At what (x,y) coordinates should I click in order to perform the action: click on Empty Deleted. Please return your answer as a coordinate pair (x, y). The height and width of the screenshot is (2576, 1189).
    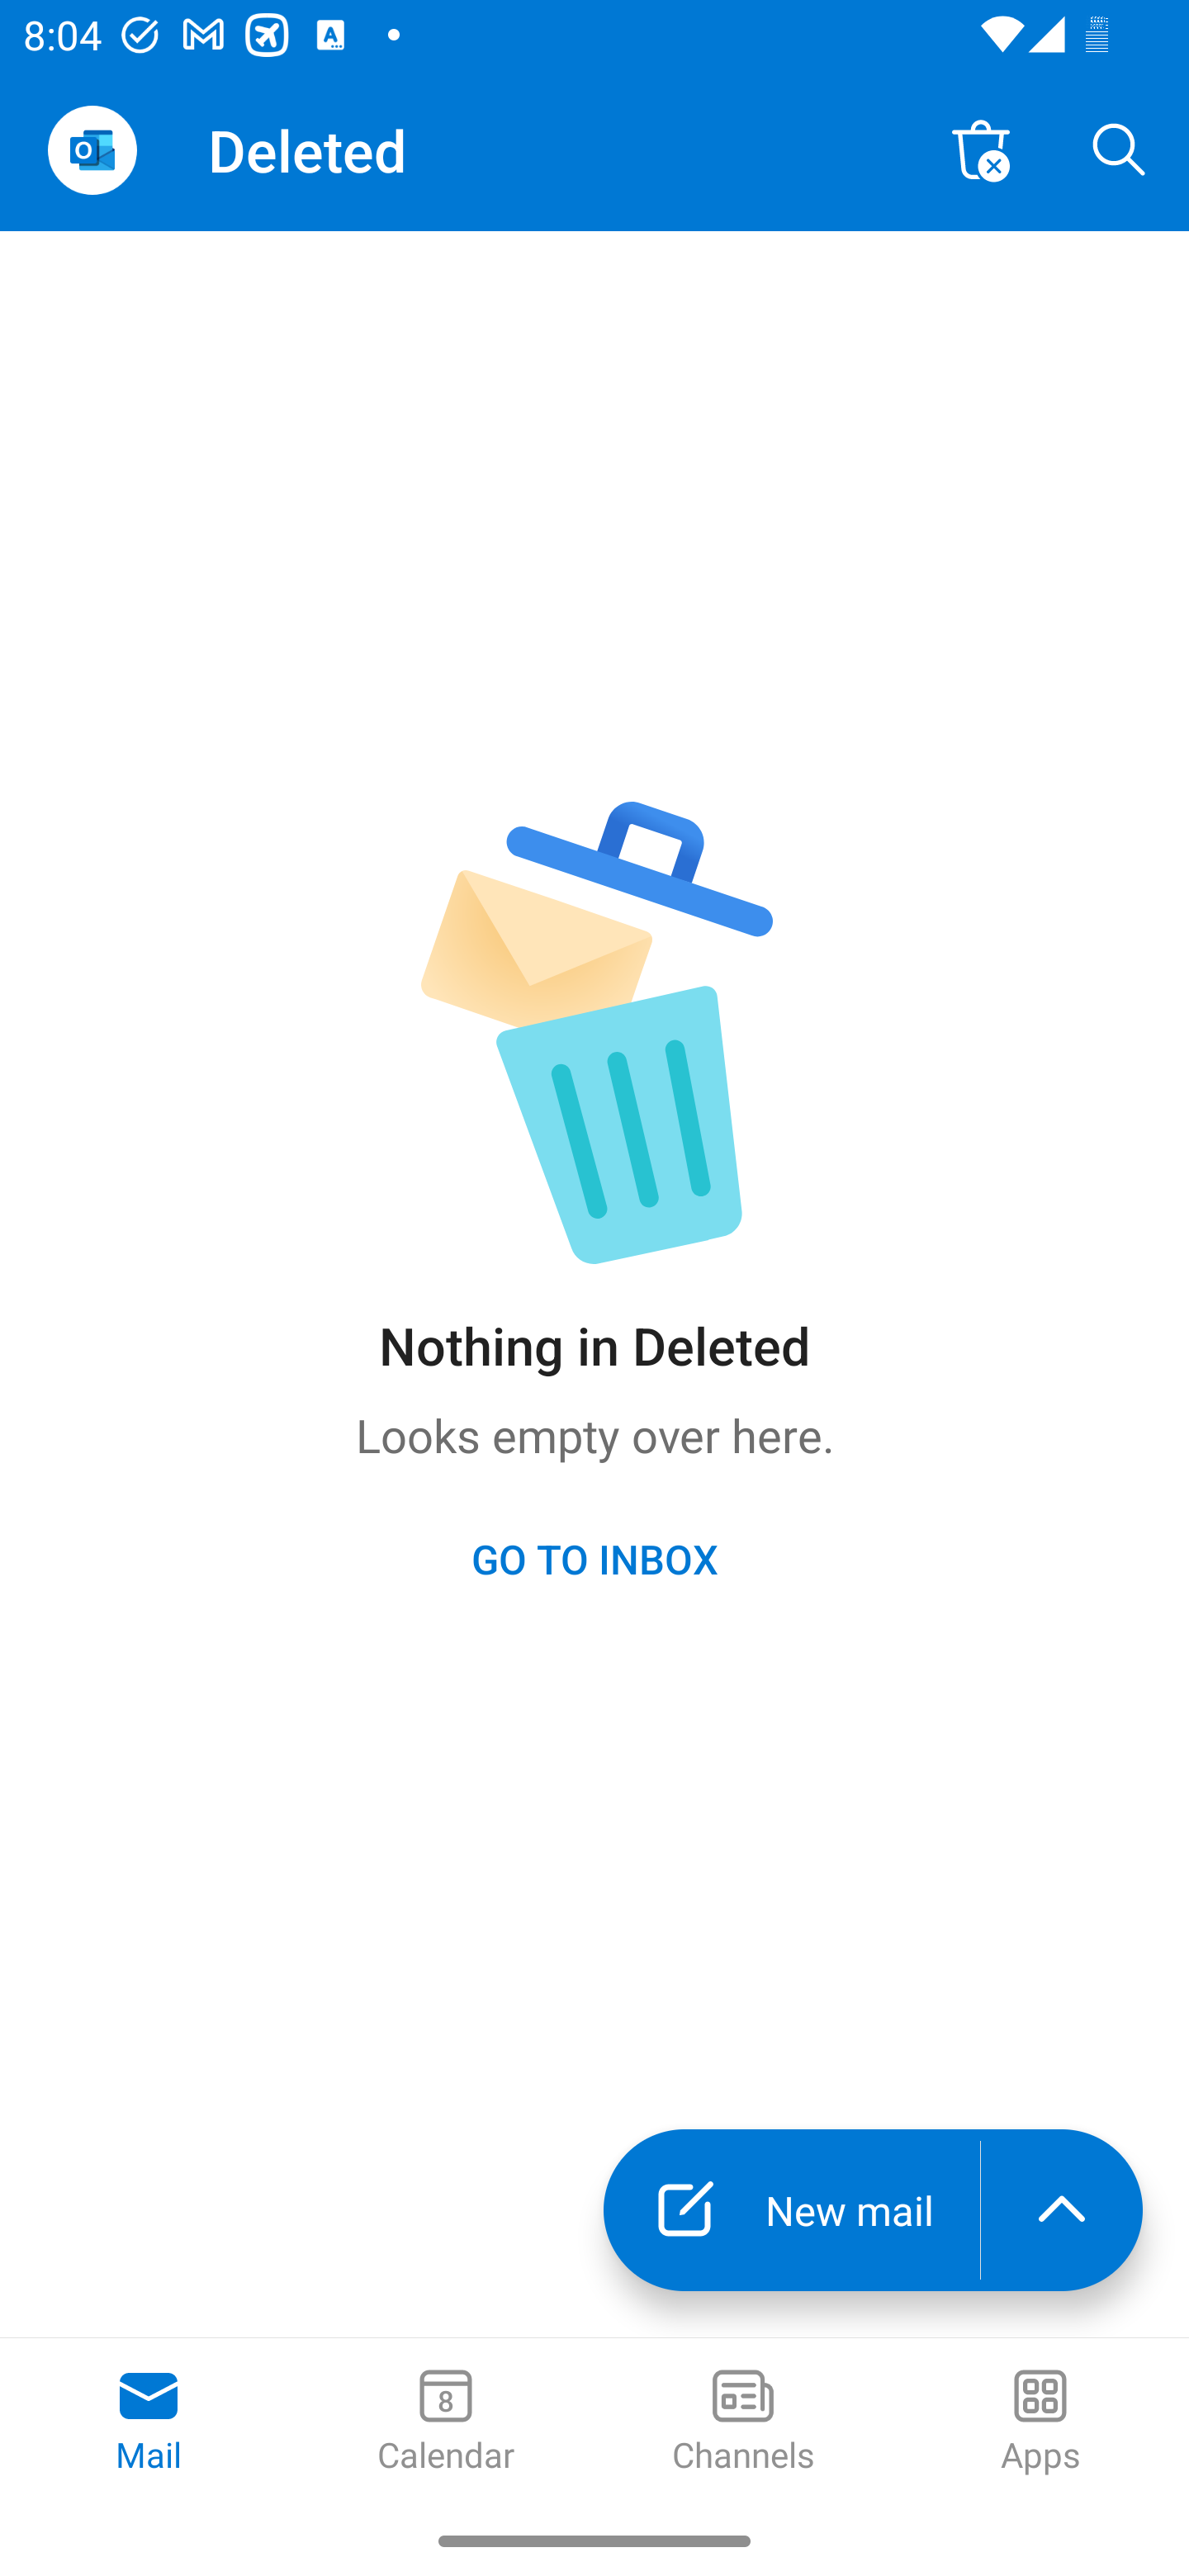
    Looking at the image, I should click on (981, 149).